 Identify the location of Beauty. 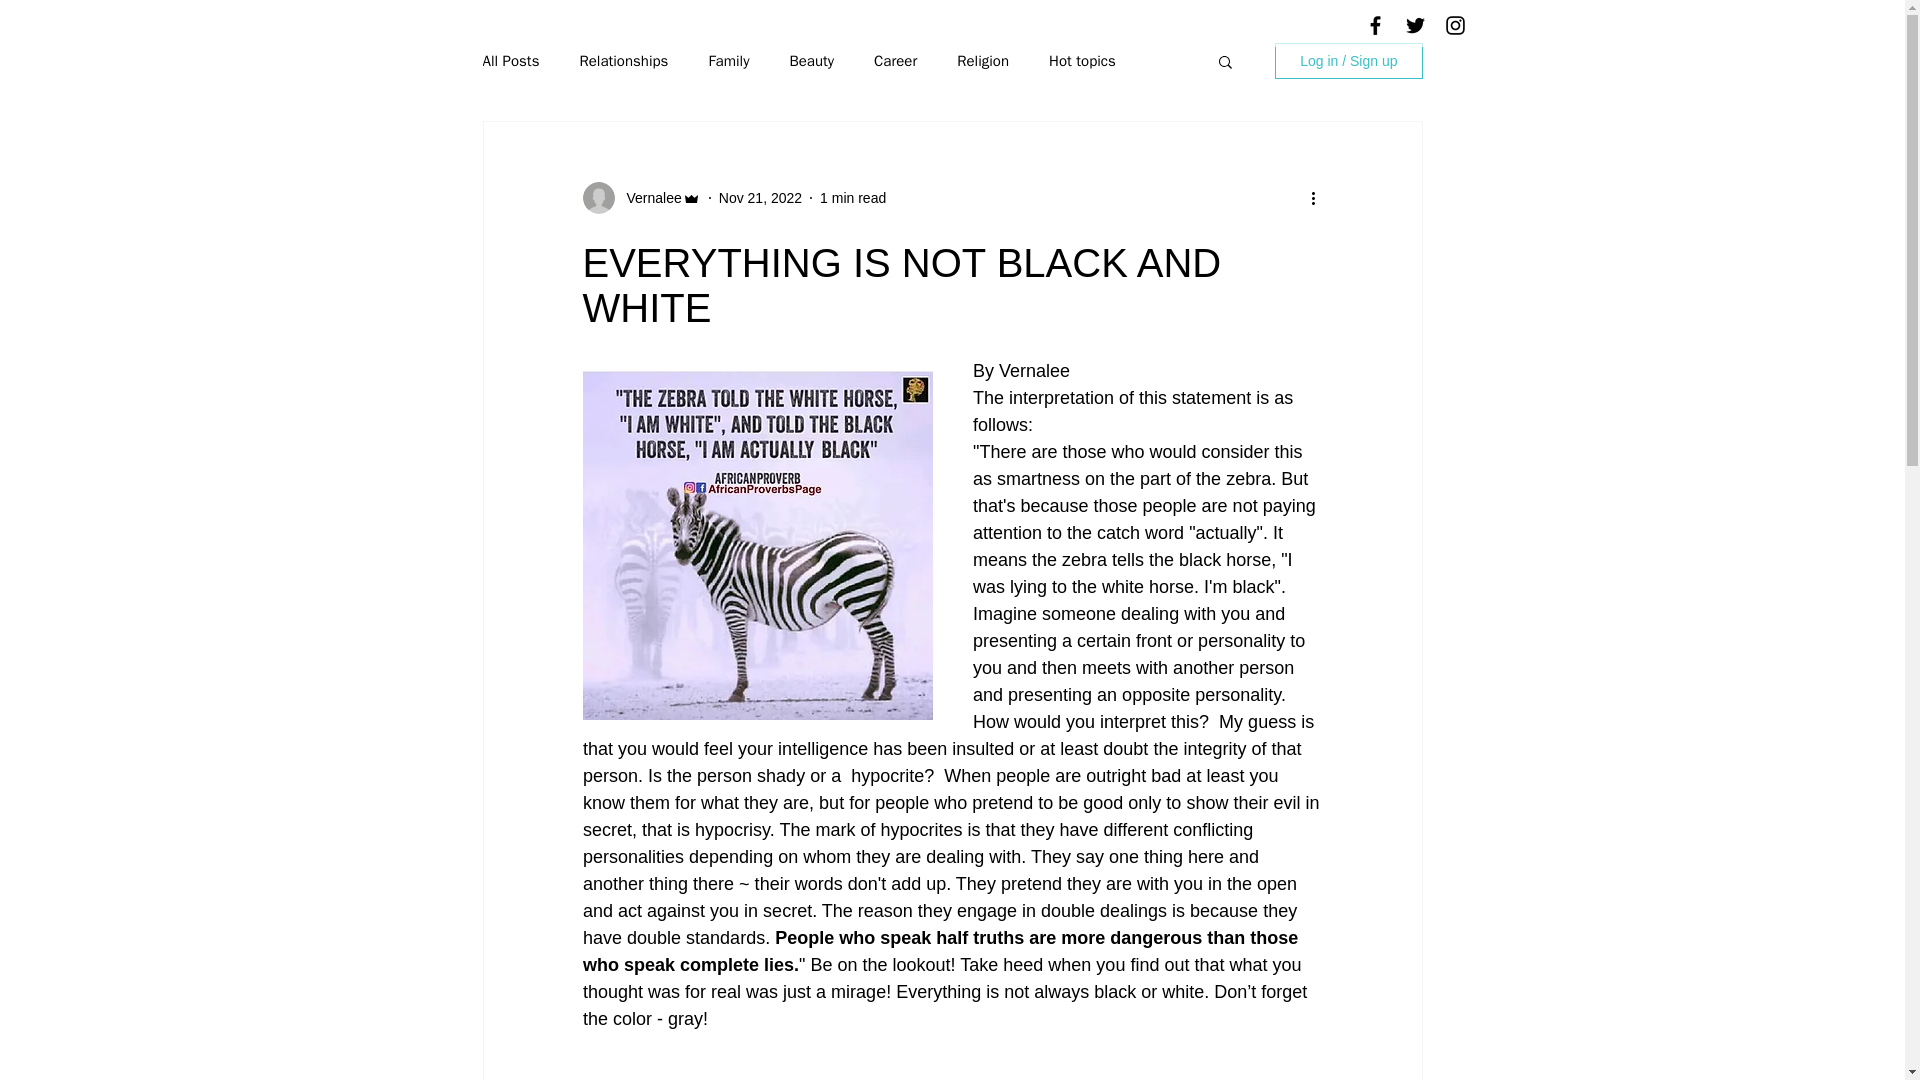
(811, 61).